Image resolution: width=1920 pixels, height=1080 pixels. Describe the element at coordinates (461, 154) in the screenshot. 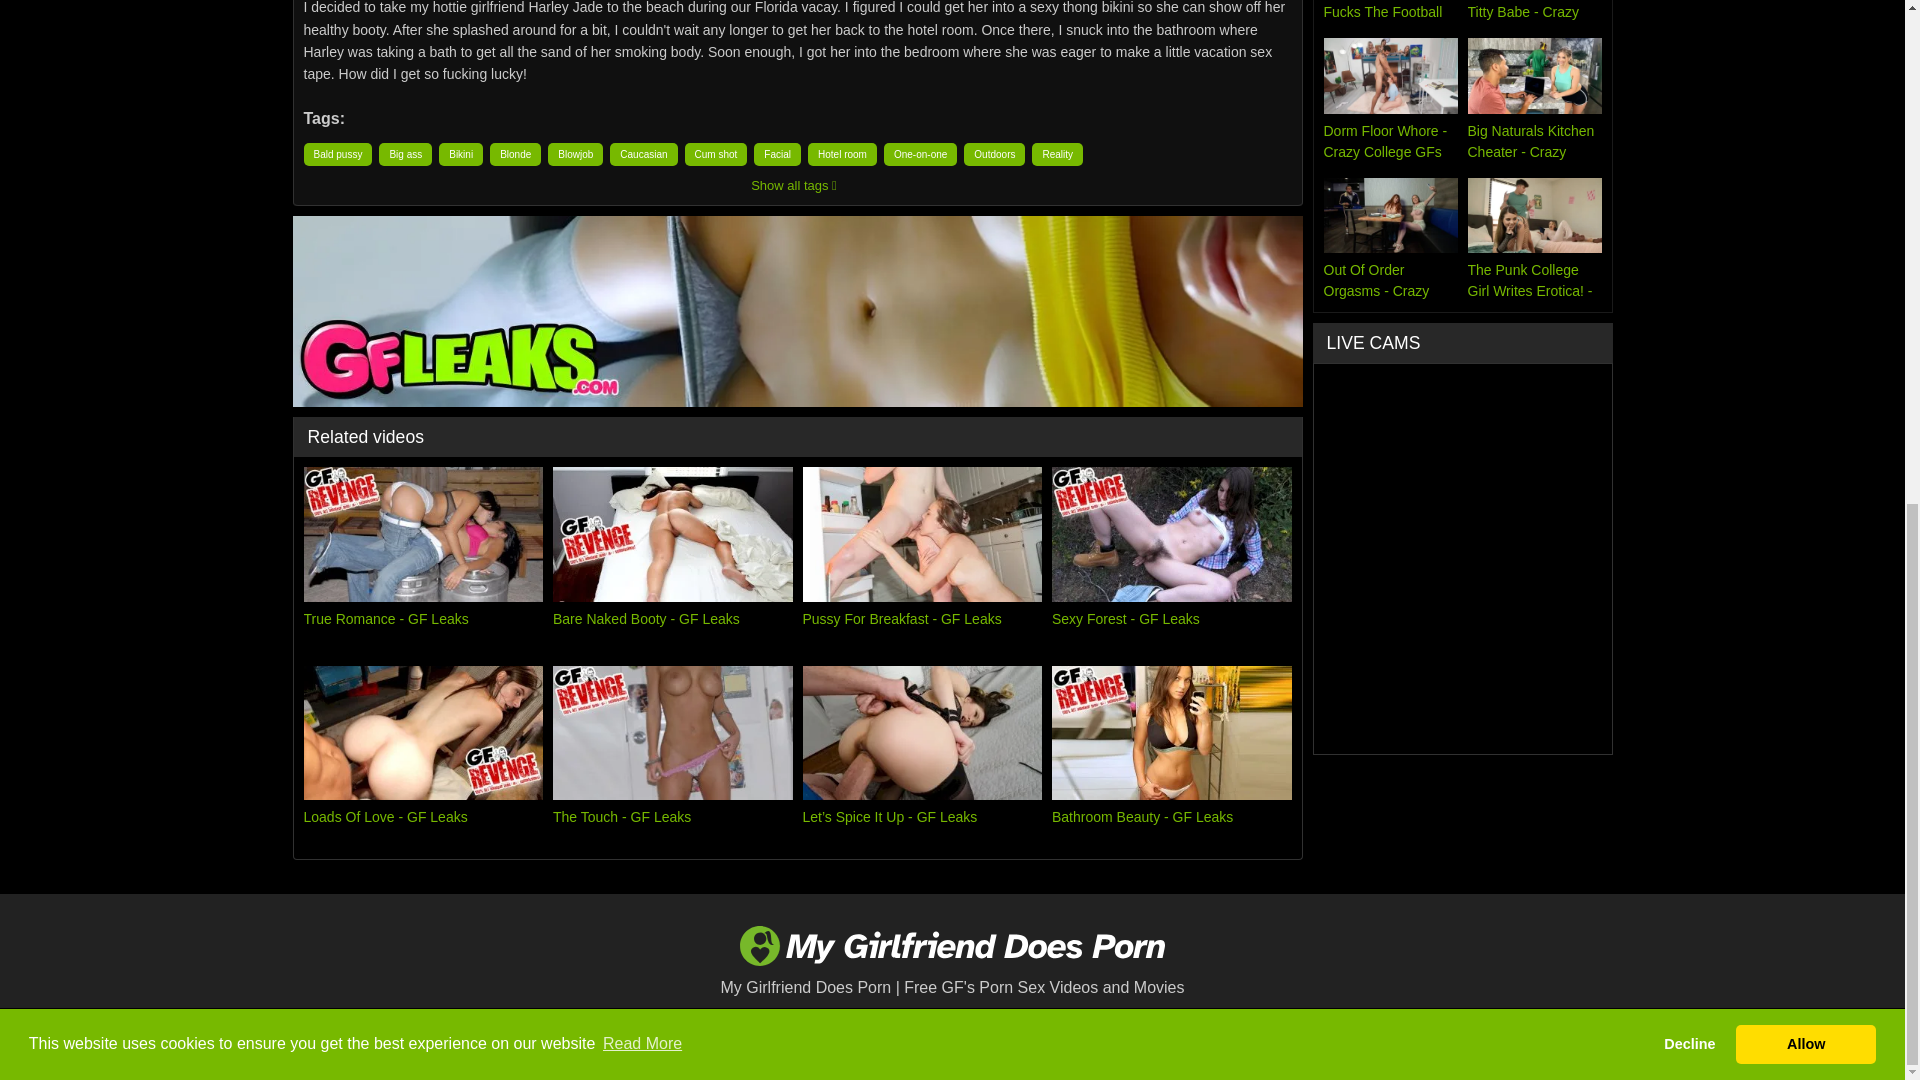

I see `Bikini` at that location.